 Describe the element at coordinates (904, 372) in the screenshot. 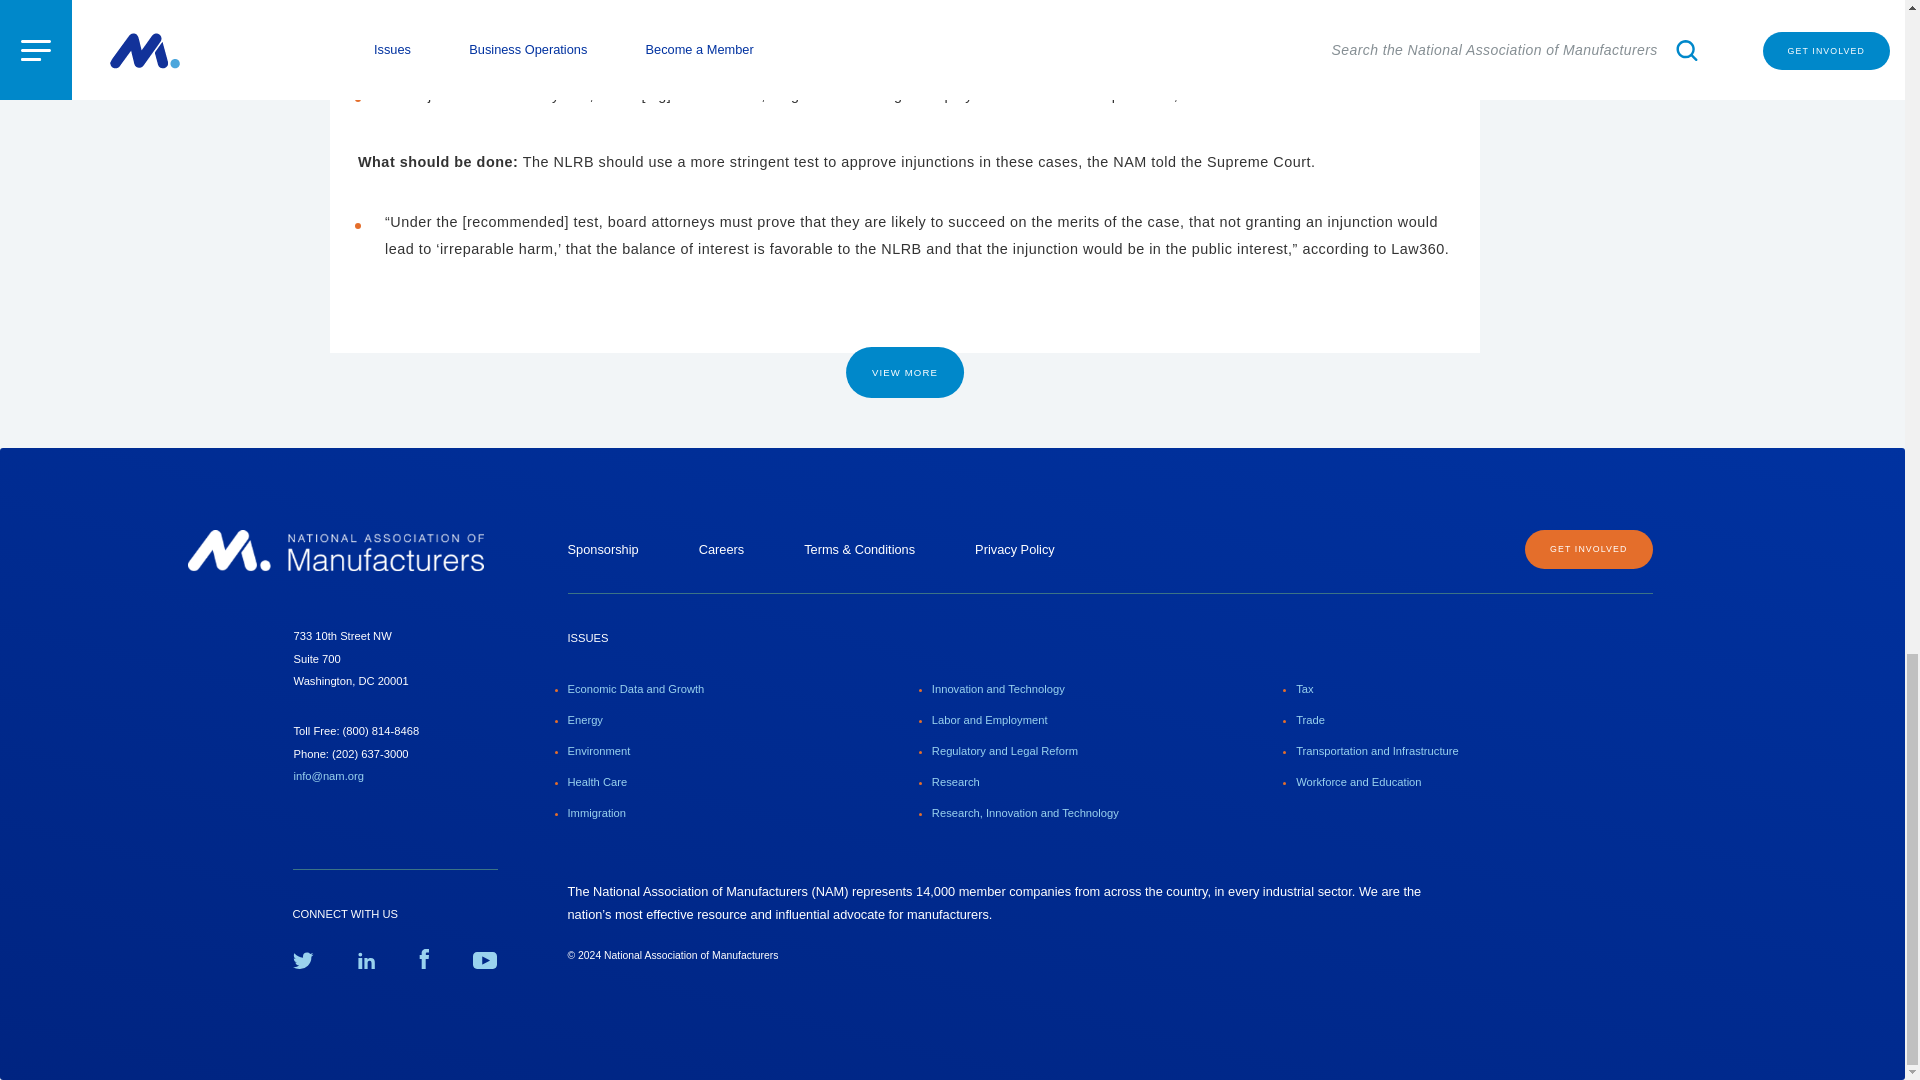

I see `VIEW MORE` at that location.